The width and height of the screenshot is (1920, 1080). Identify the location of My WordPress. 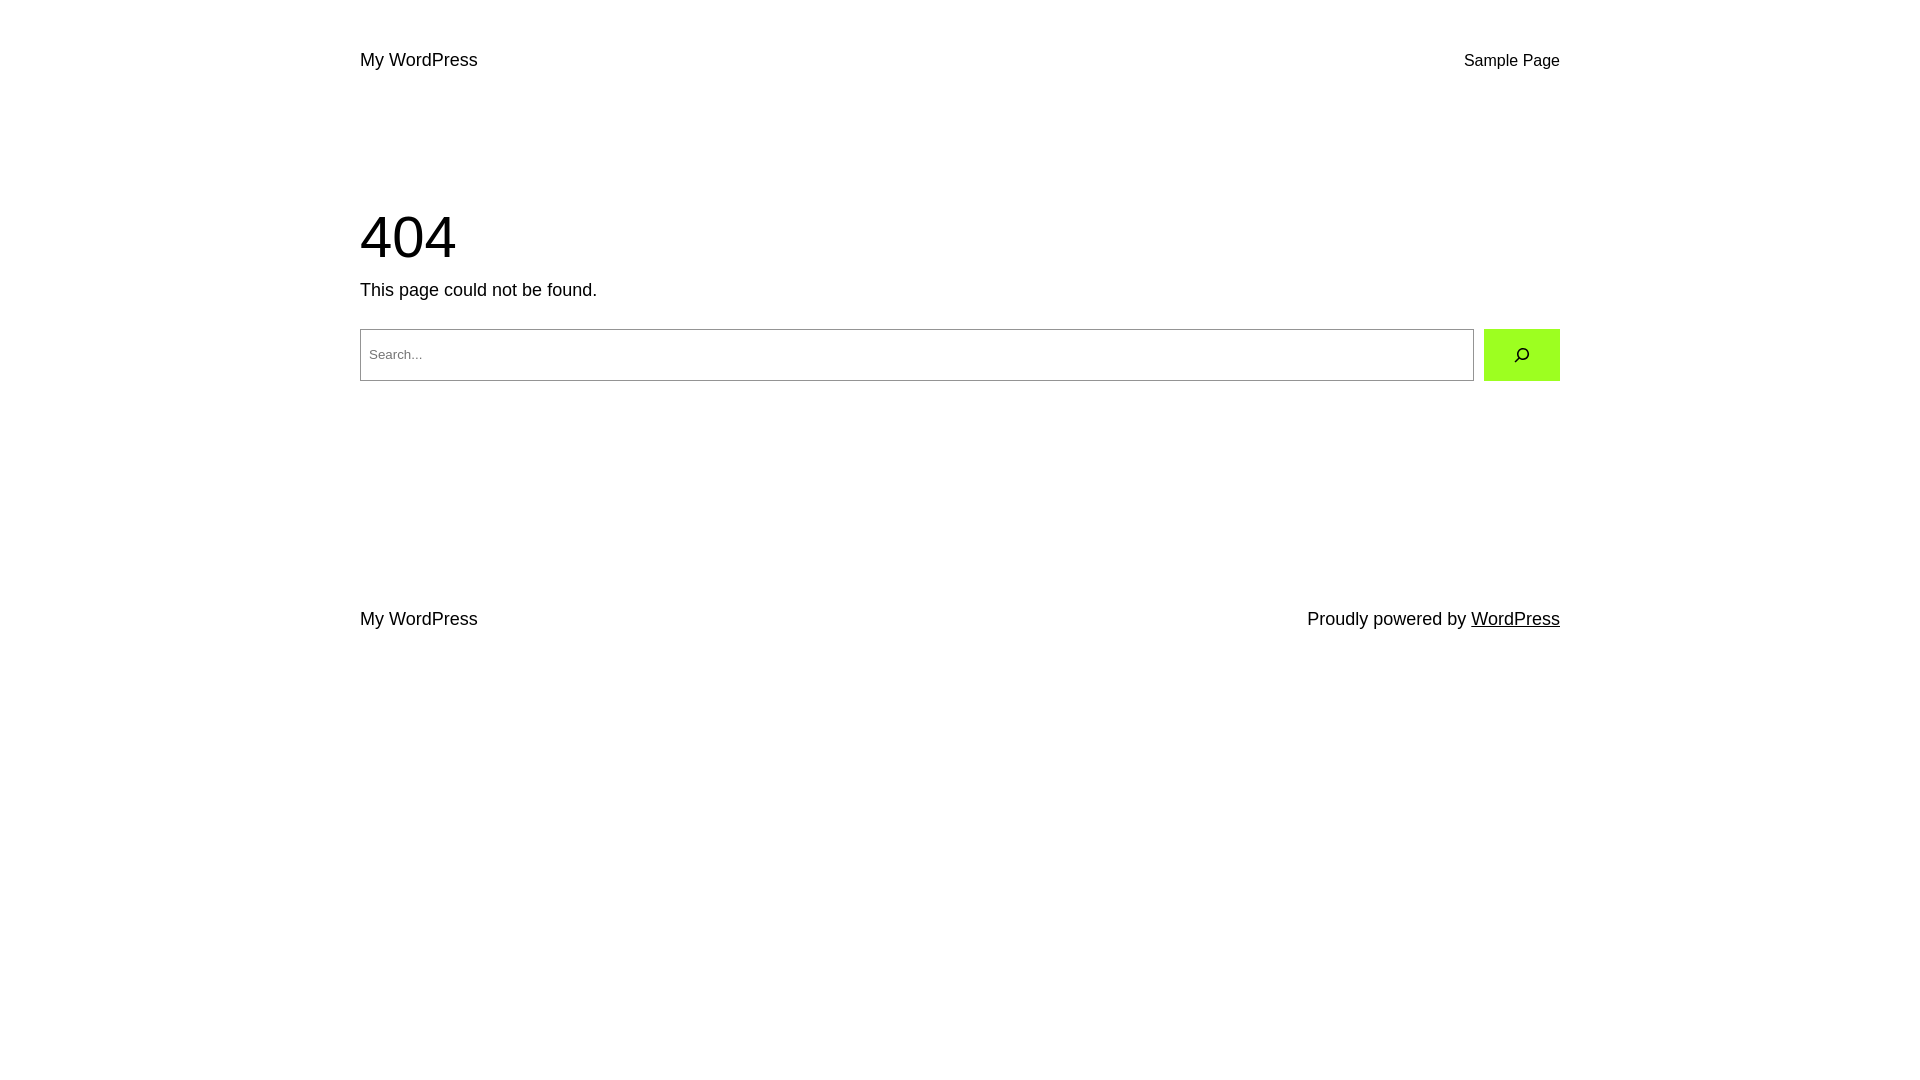
(419, 619).